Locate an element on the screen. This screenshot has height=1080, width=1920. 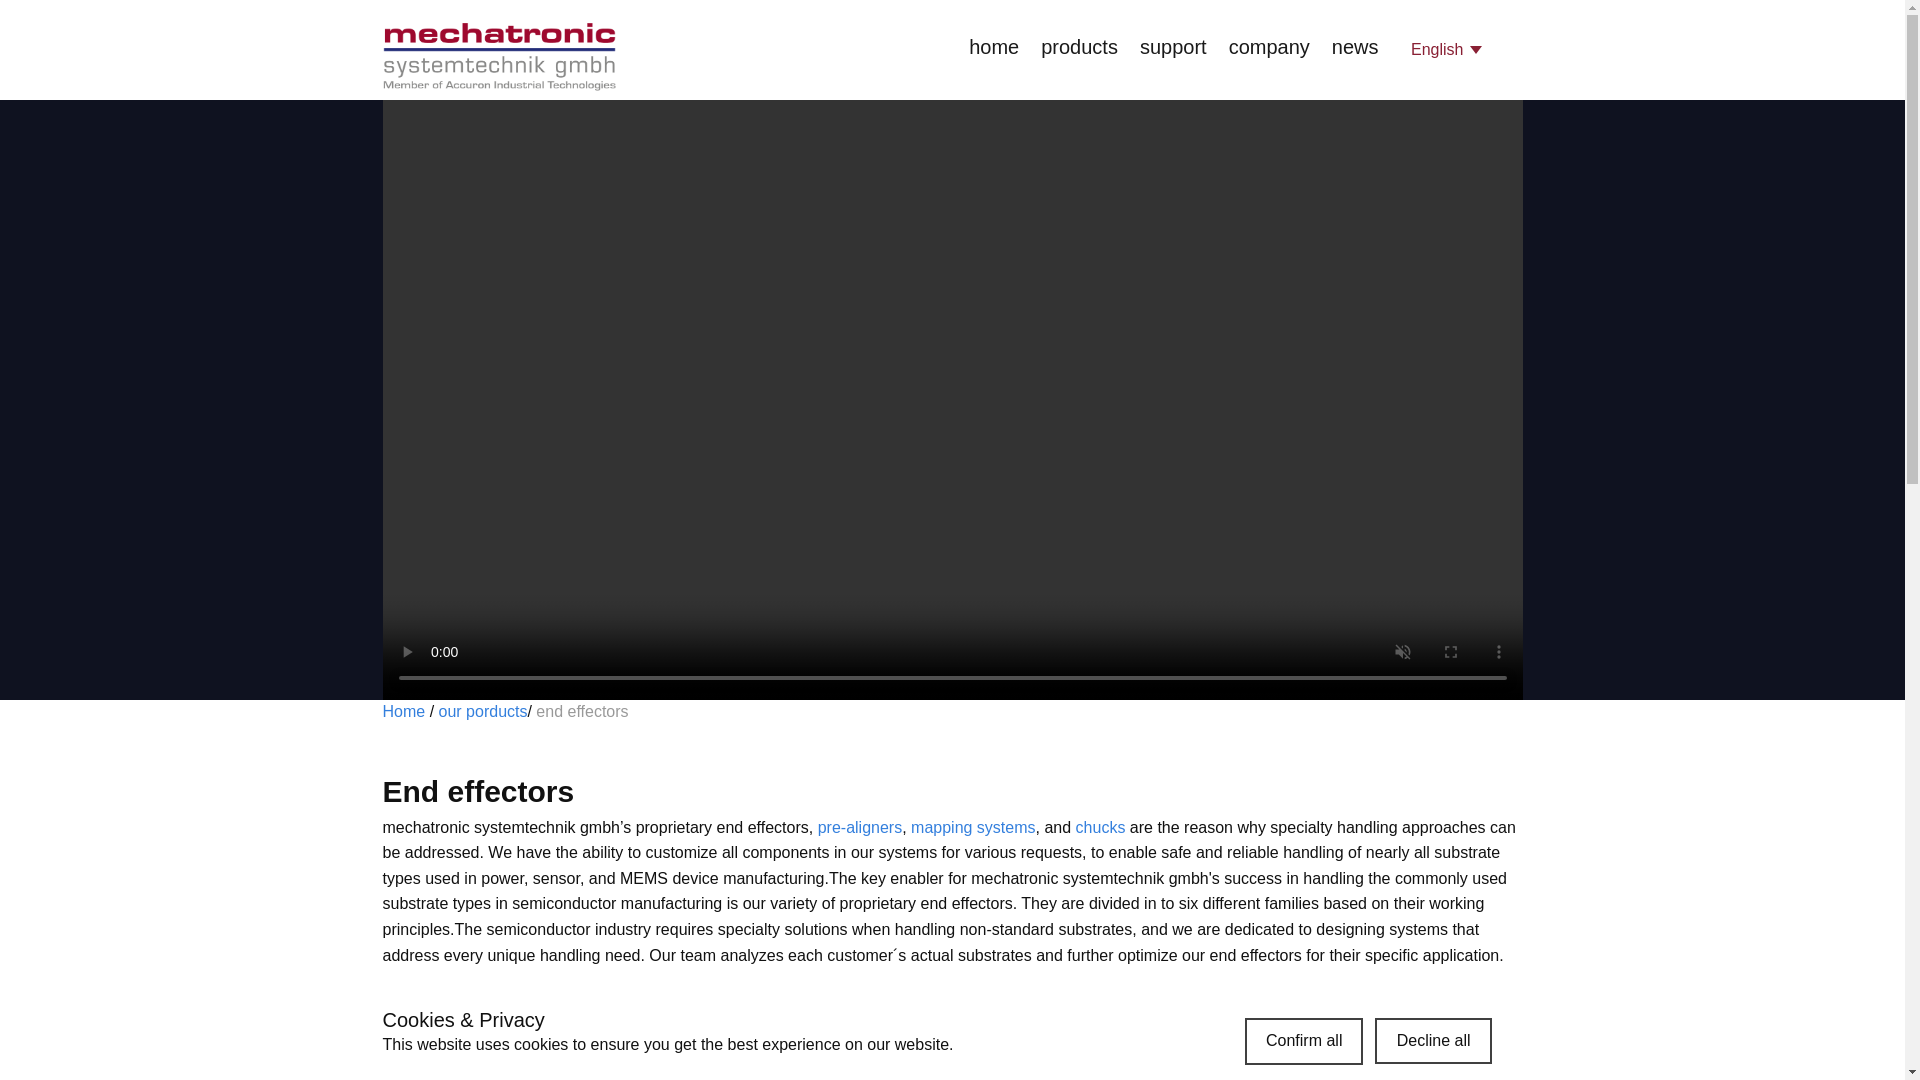
news is located at coordinates (1355, 48).